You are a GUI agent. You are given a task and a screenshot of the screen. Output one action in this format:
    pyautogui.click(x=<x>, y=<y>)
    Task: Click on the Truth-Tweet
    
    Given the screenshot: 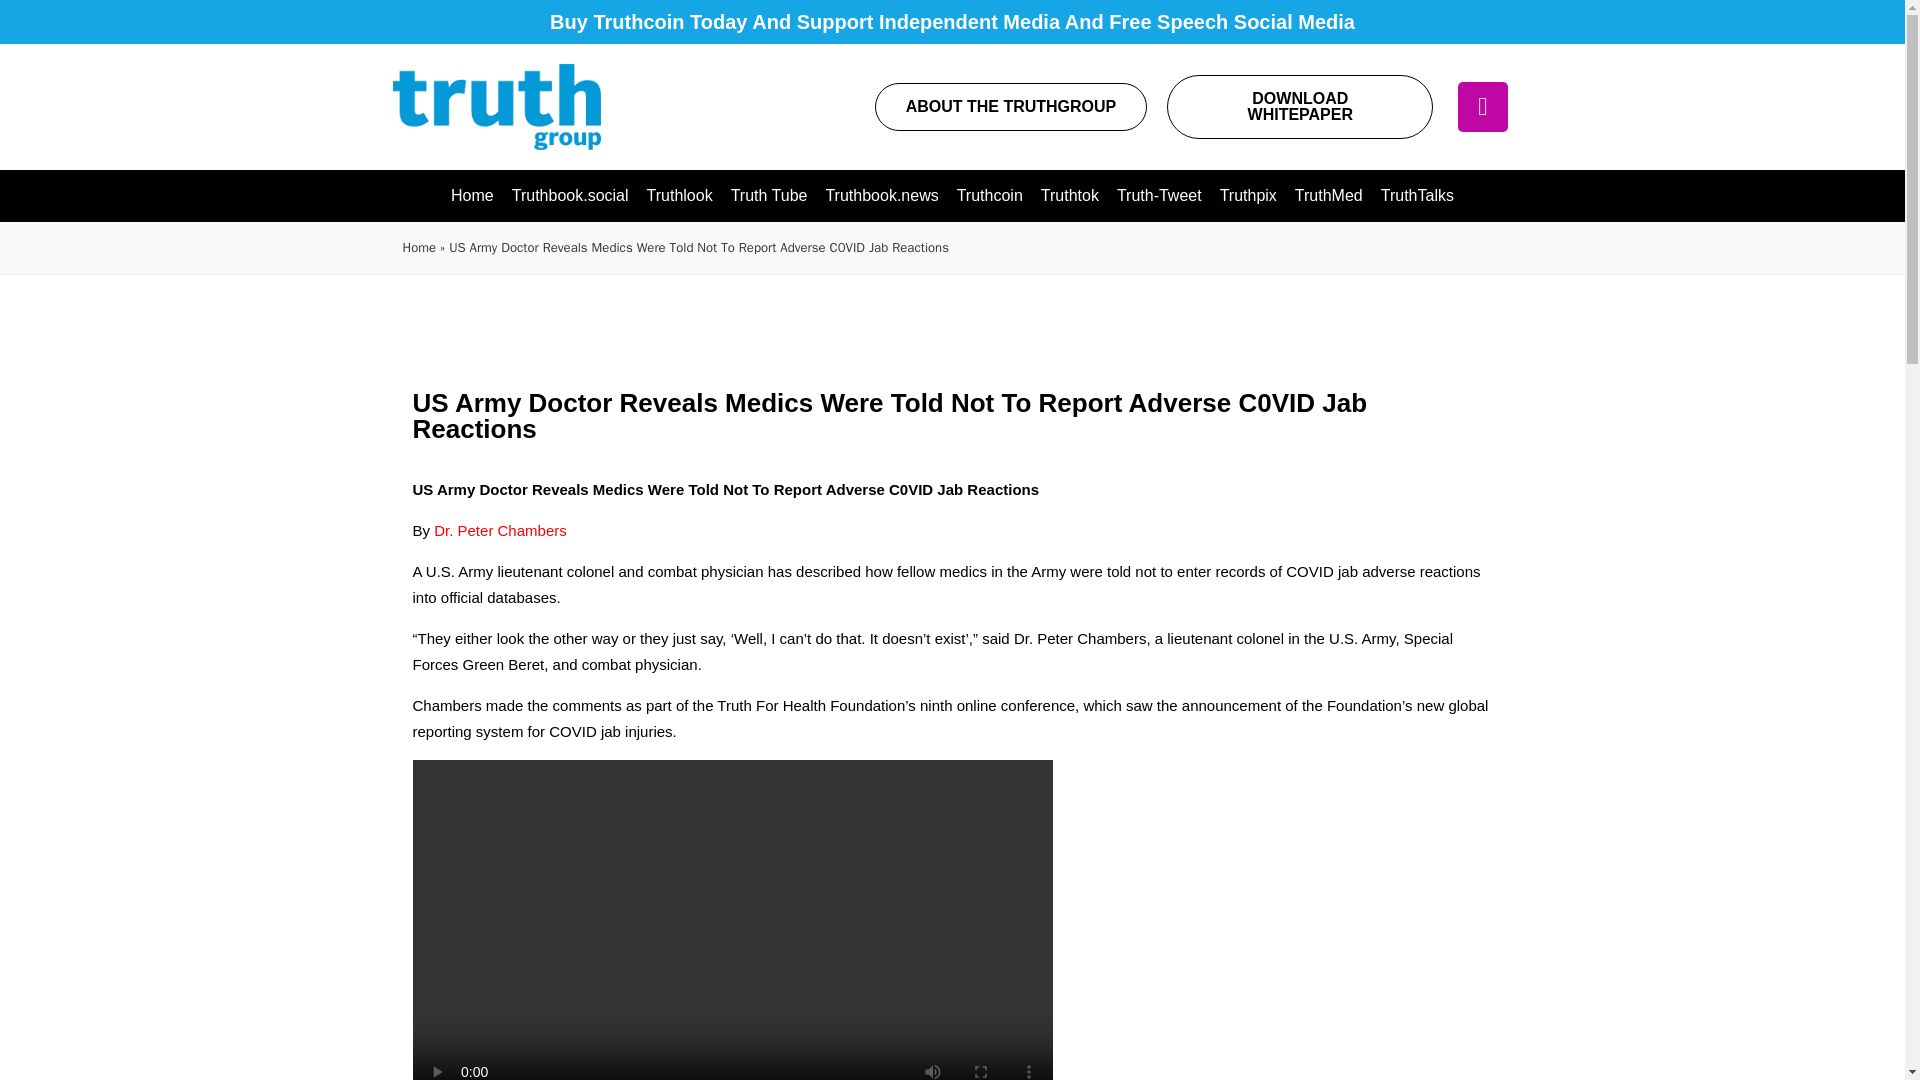 What is the action you would take?
    pyautogui.click(x=1159, y=196)
    